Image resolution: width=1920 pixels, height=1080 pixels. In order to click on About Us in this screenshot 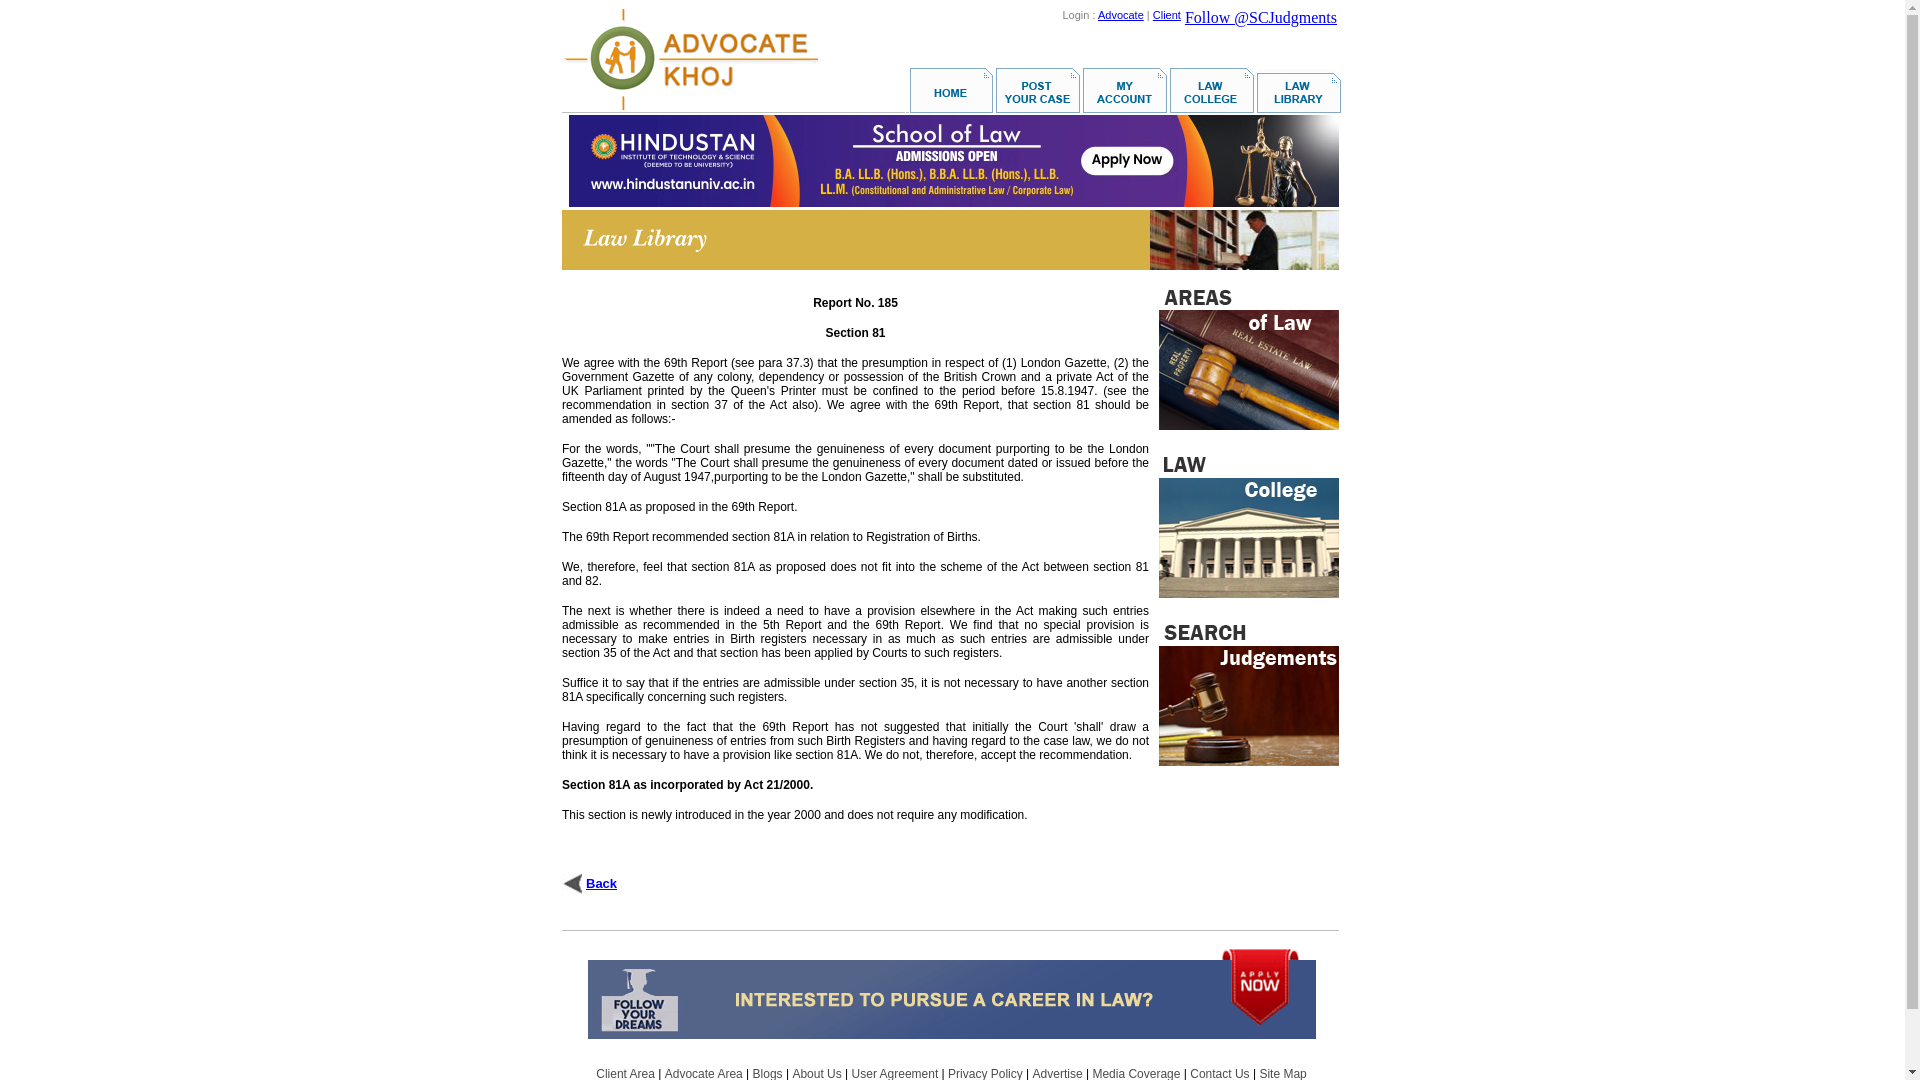, I will do `click(816, 1074)`.